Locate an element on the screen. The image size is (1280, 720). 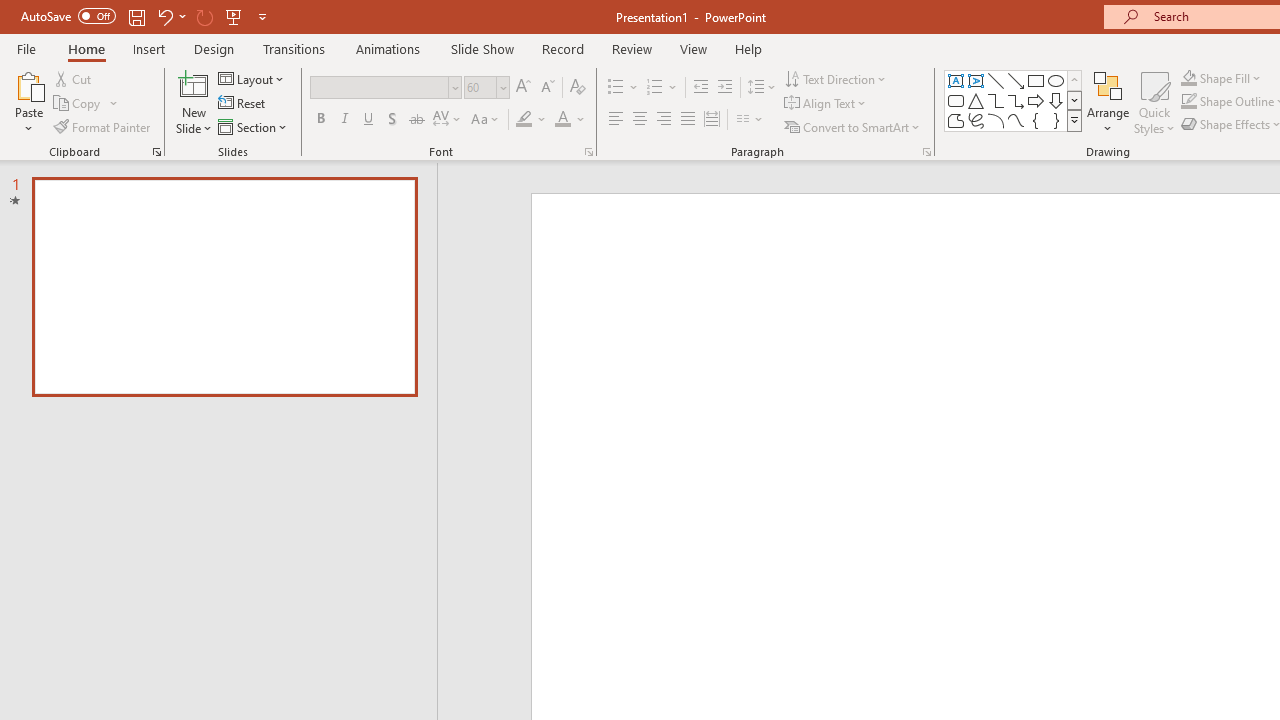
Font... is located at coordinates (588, 152).